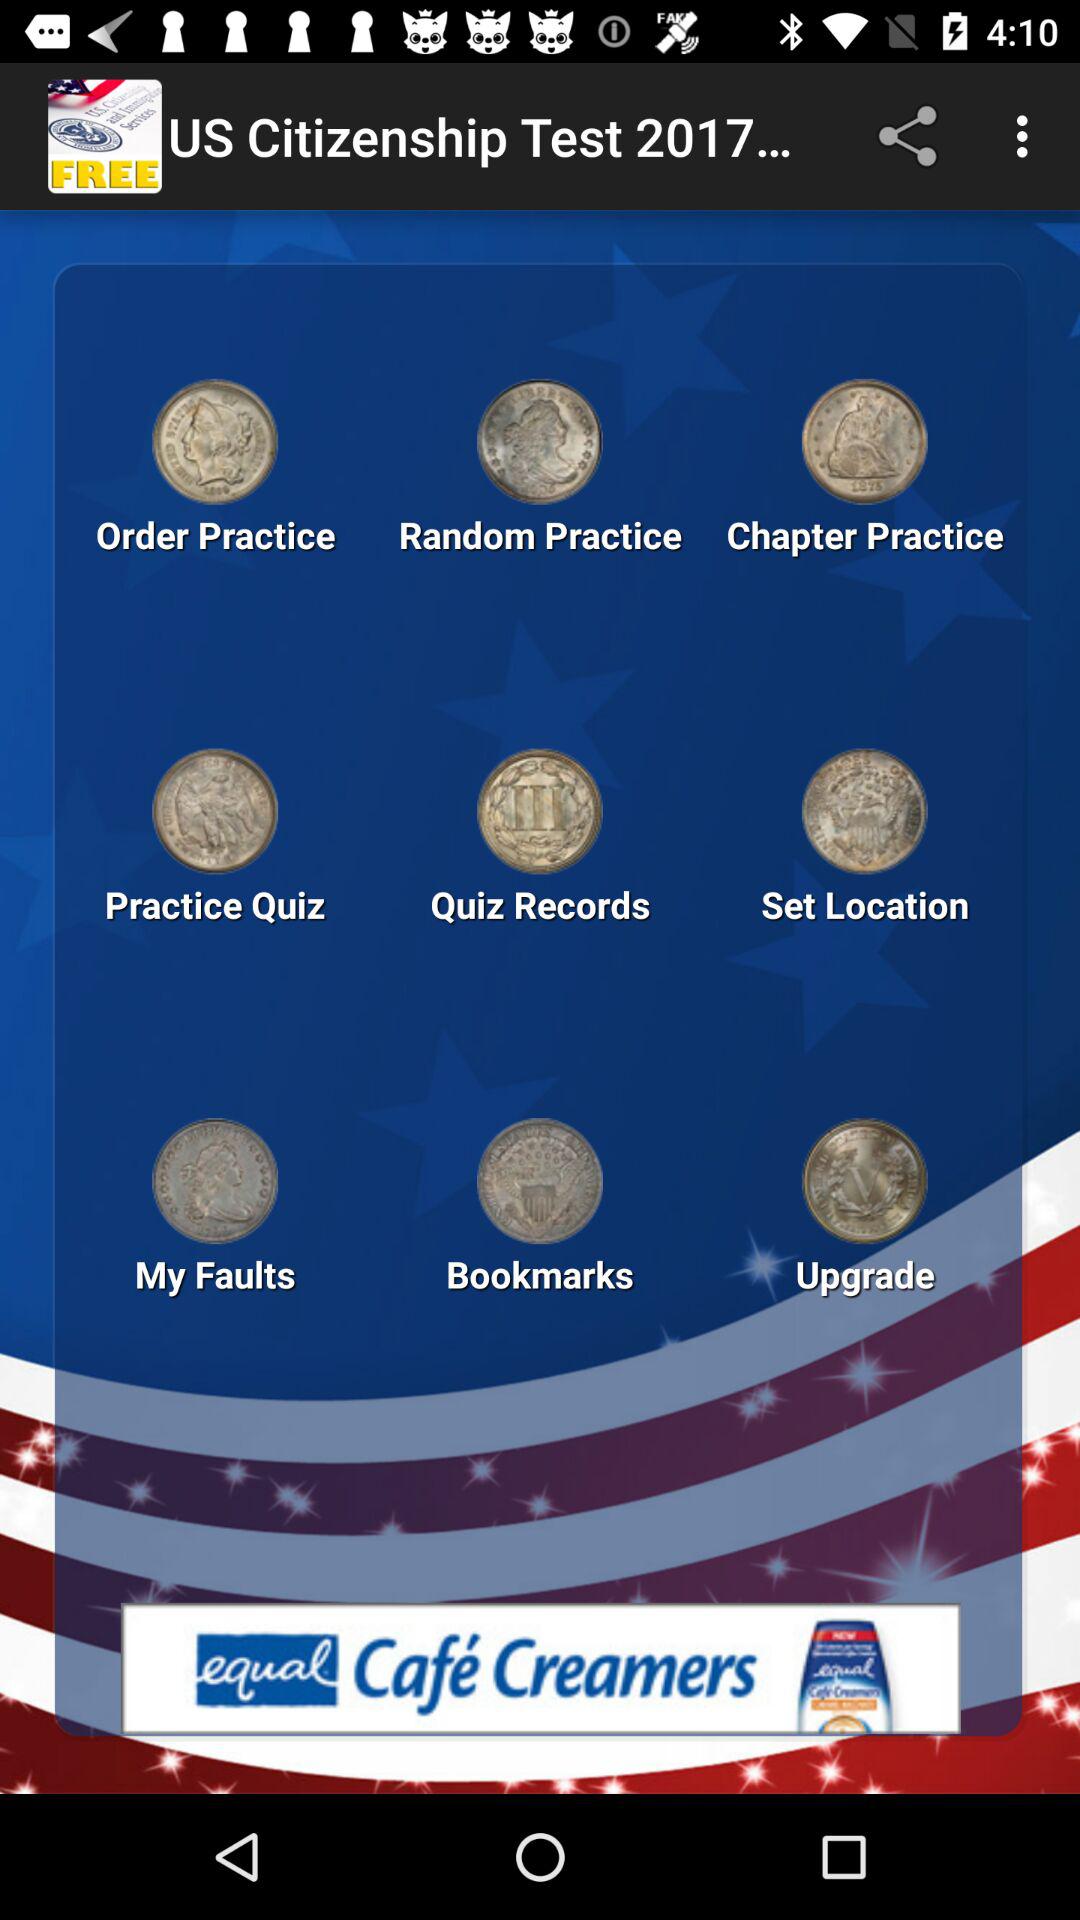  I want to click on click the bottom left button, so click(215, 1181).